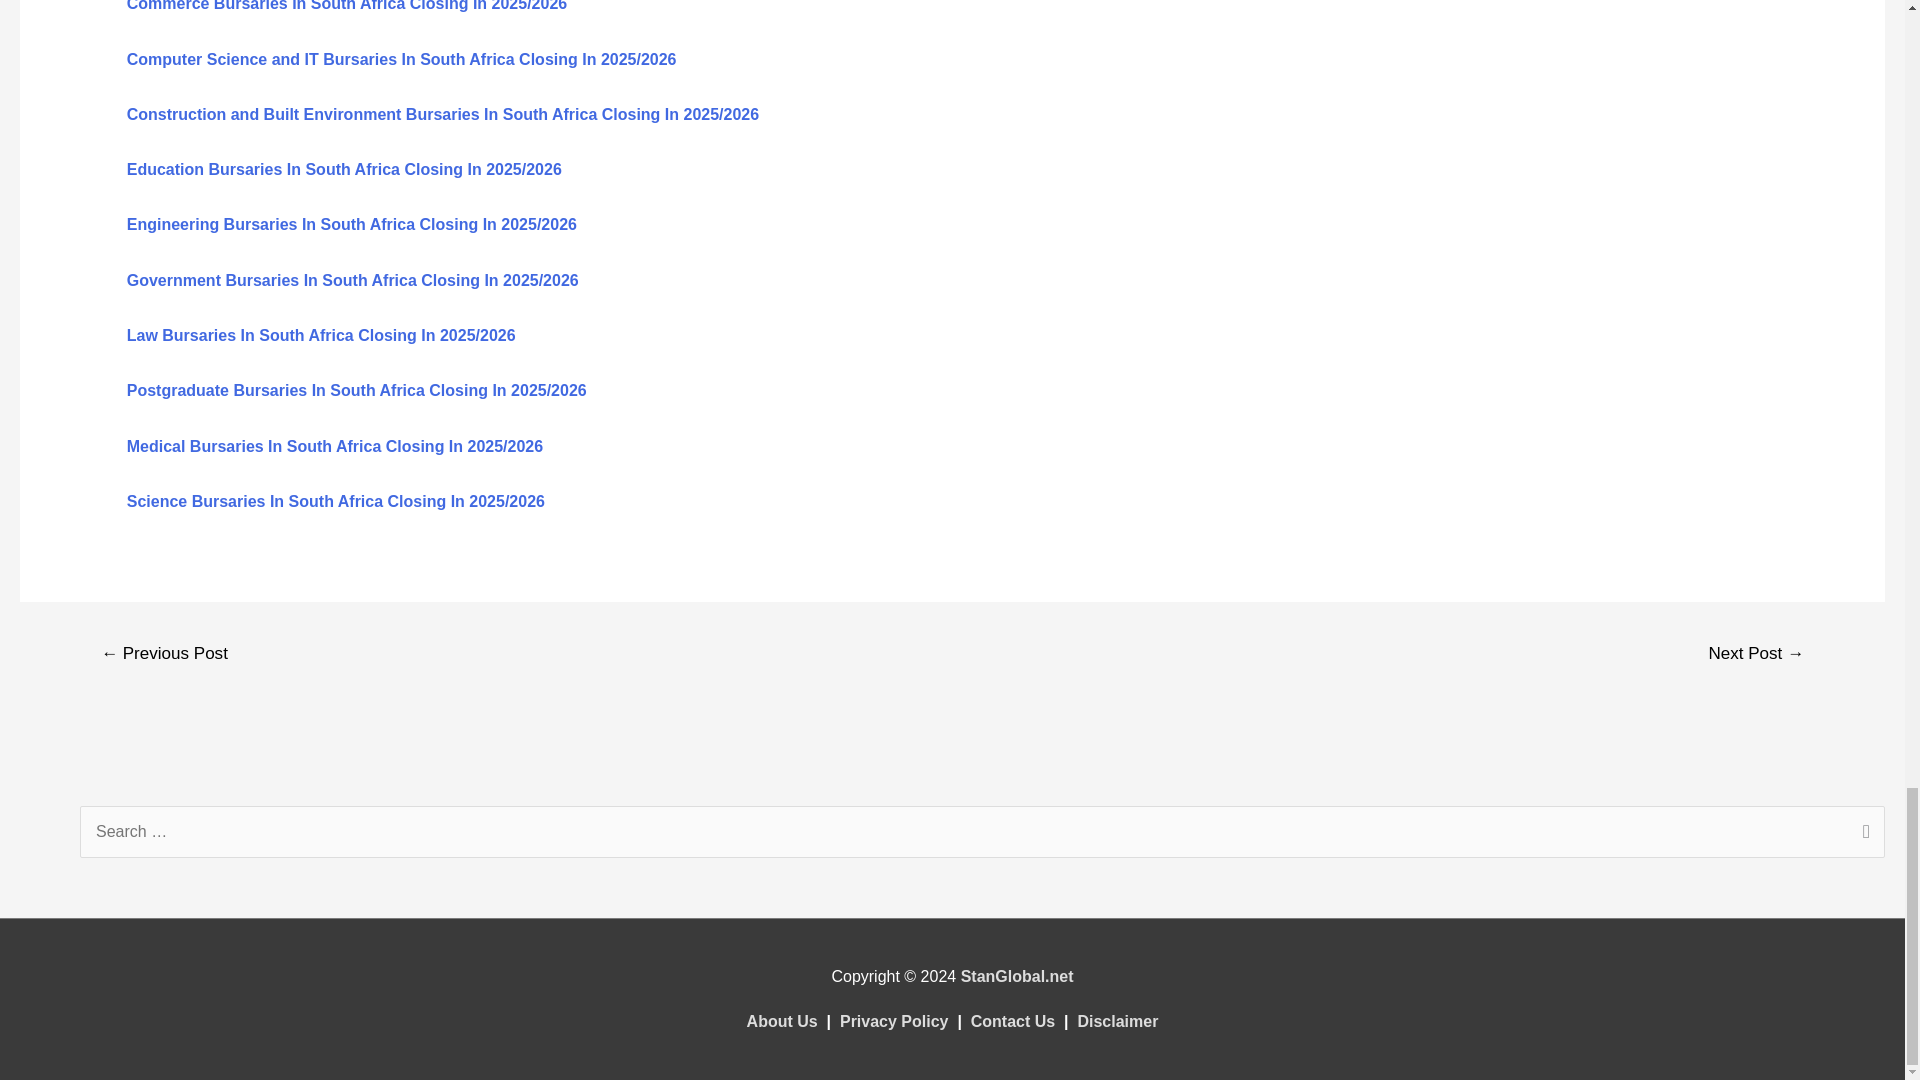 The width and height of the screenshot is (1920, 1080). Describe the element at coordinates (782, 1022) in the screenshot. I see `About Us` at that location.